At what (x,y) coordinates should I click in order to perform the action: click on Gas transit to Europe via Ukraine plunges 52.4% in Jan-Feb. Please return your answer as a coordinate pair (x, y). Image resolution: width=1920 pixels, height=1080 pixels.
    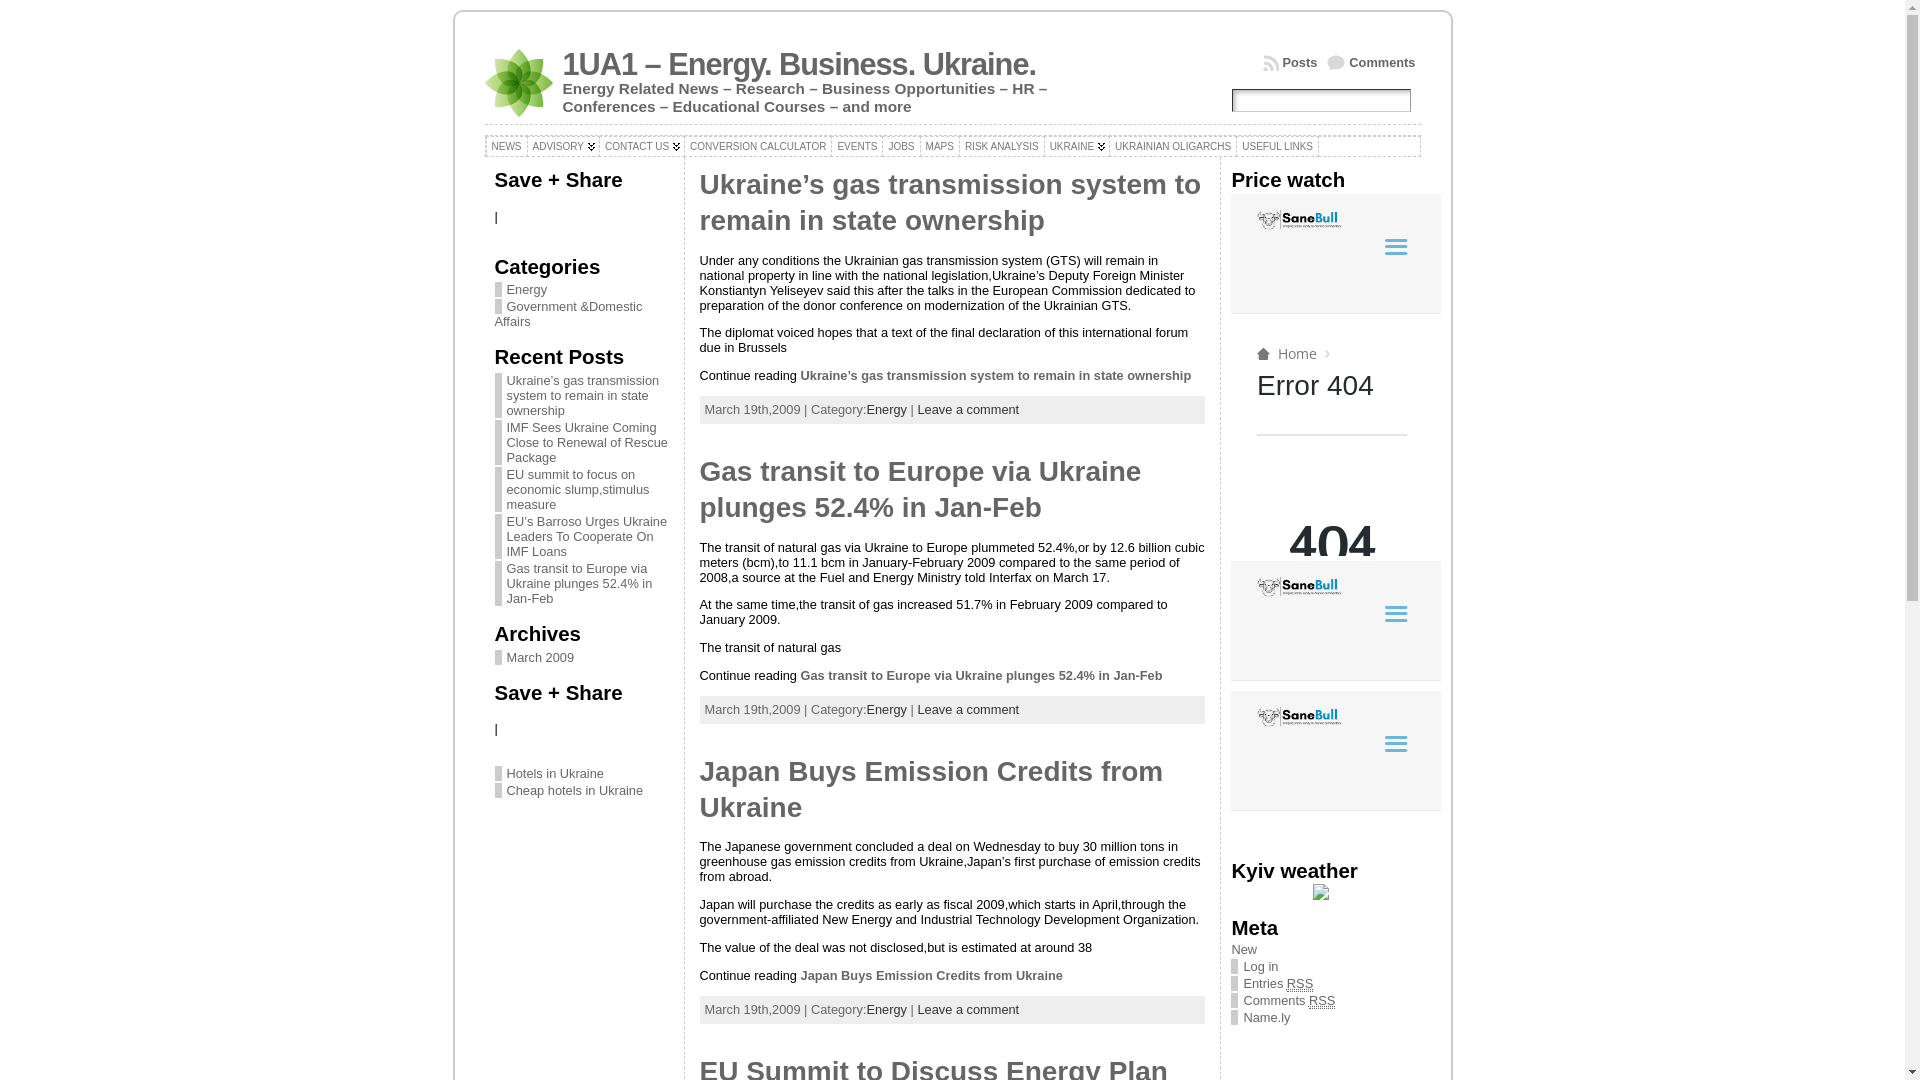
    Looking at the image, I should click on (982, 676).